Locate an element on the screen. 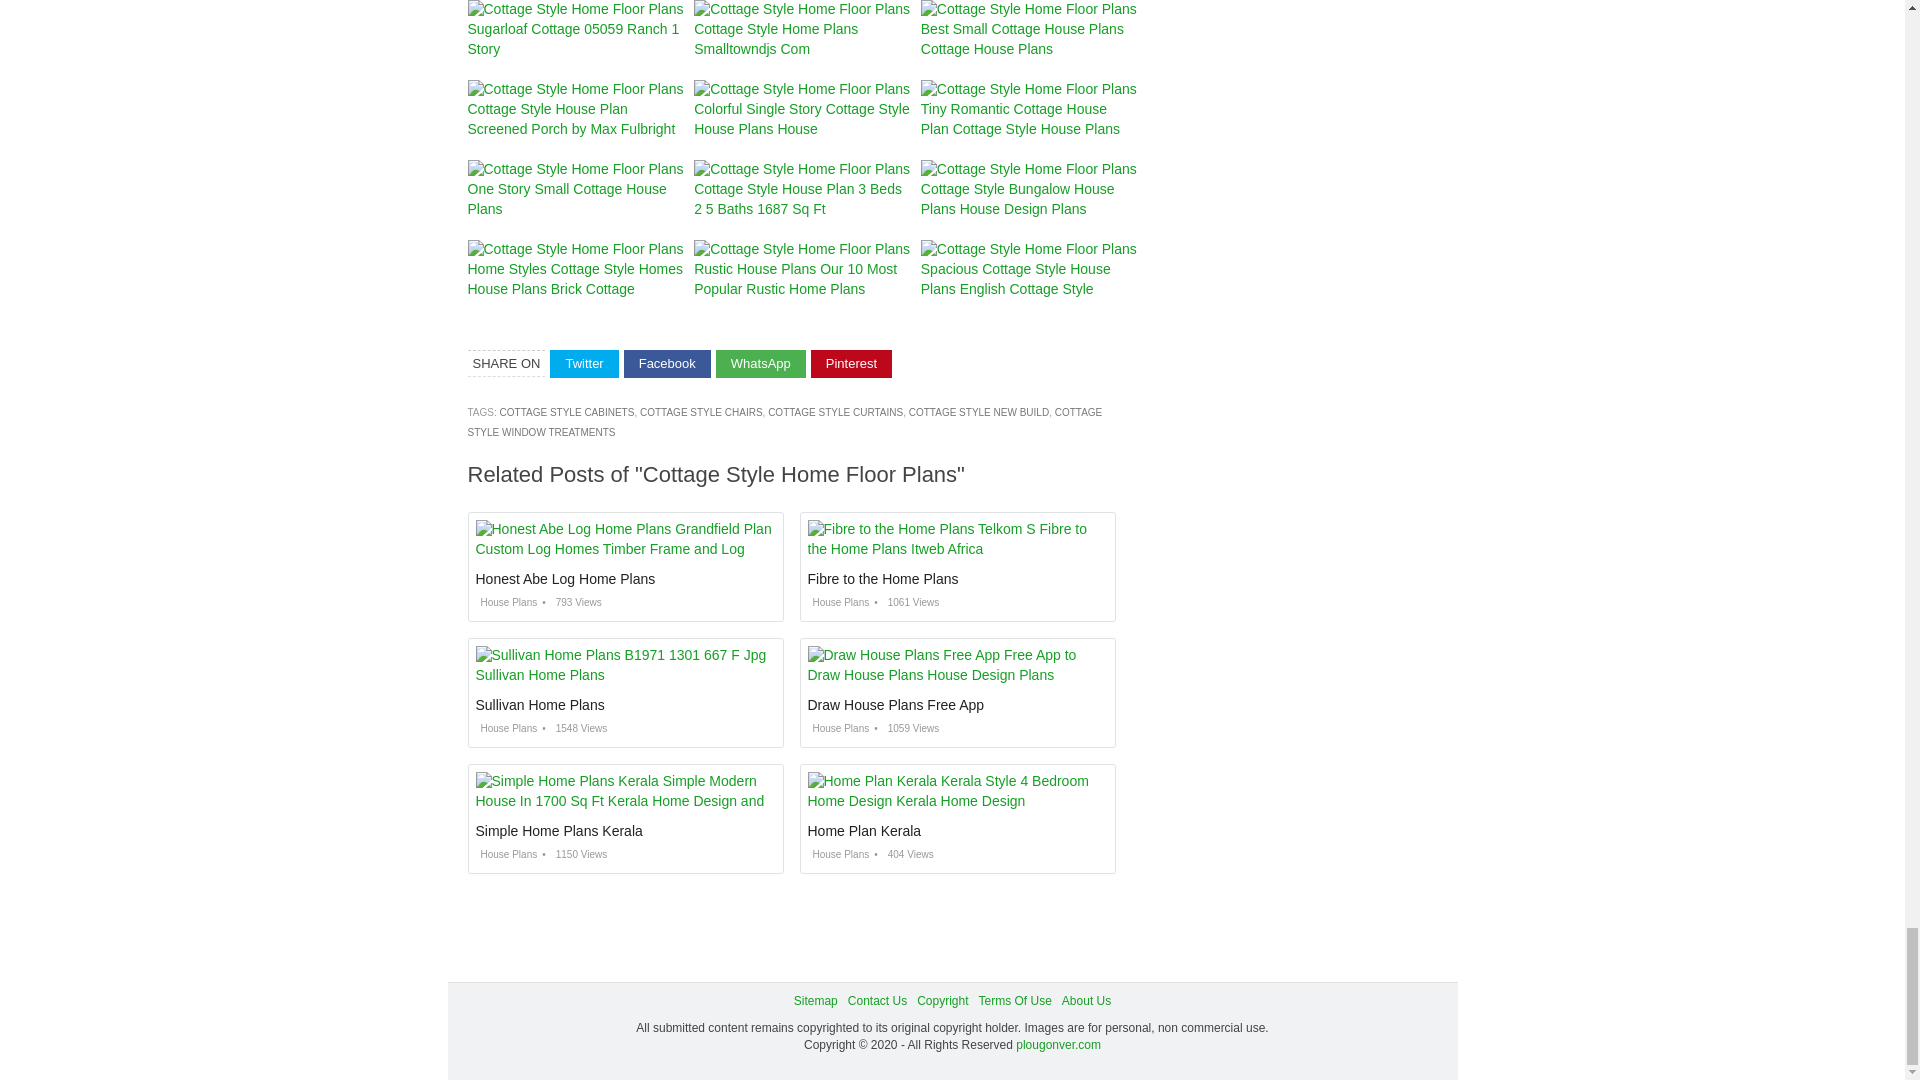  COTTAGE STYLE CHAIRS is located at coordinates (700, 412).